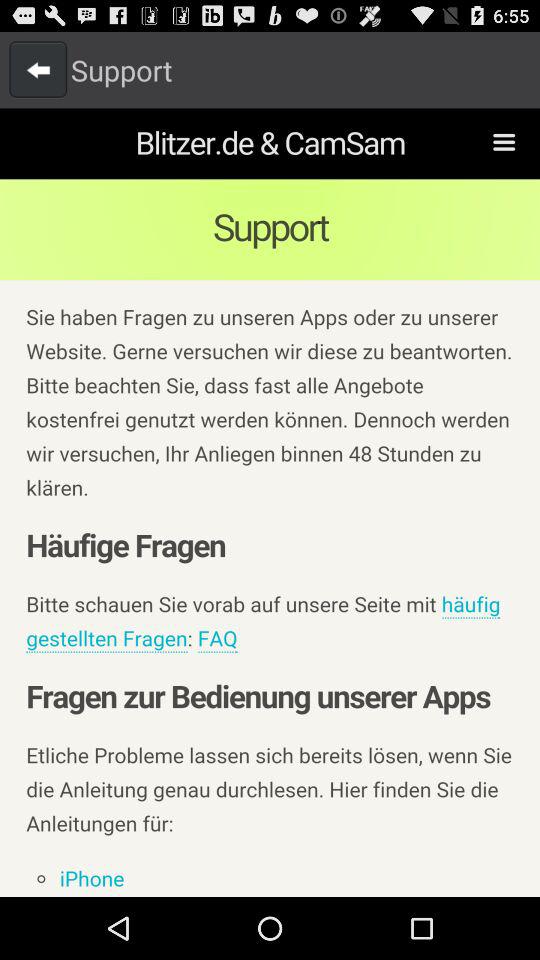 The image size is (540, 960). What do you see at coordinates (38, 69) in the screenshot?
I see `backword option` at bounding box center [38, 69].